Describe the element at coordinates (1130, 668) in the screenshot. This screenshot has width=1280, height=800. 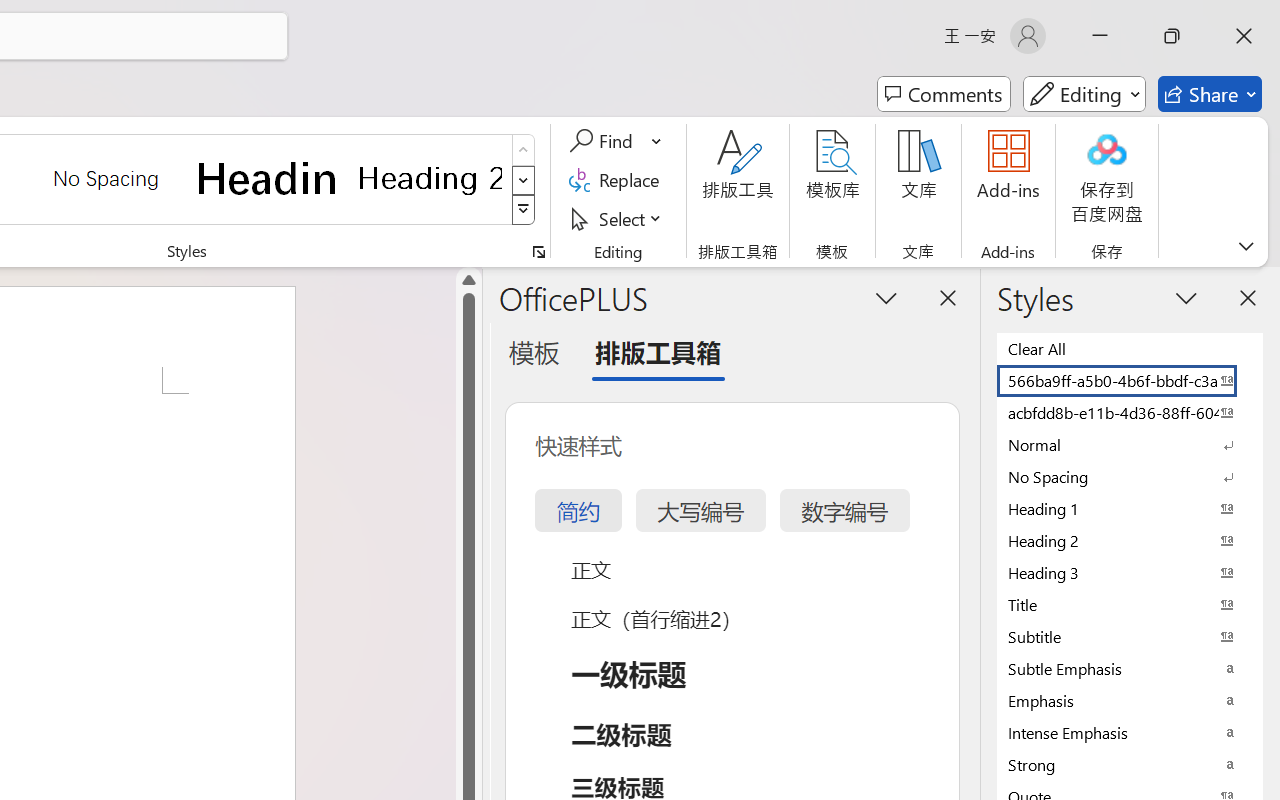
I see `Subtle Emphasis` at that location.